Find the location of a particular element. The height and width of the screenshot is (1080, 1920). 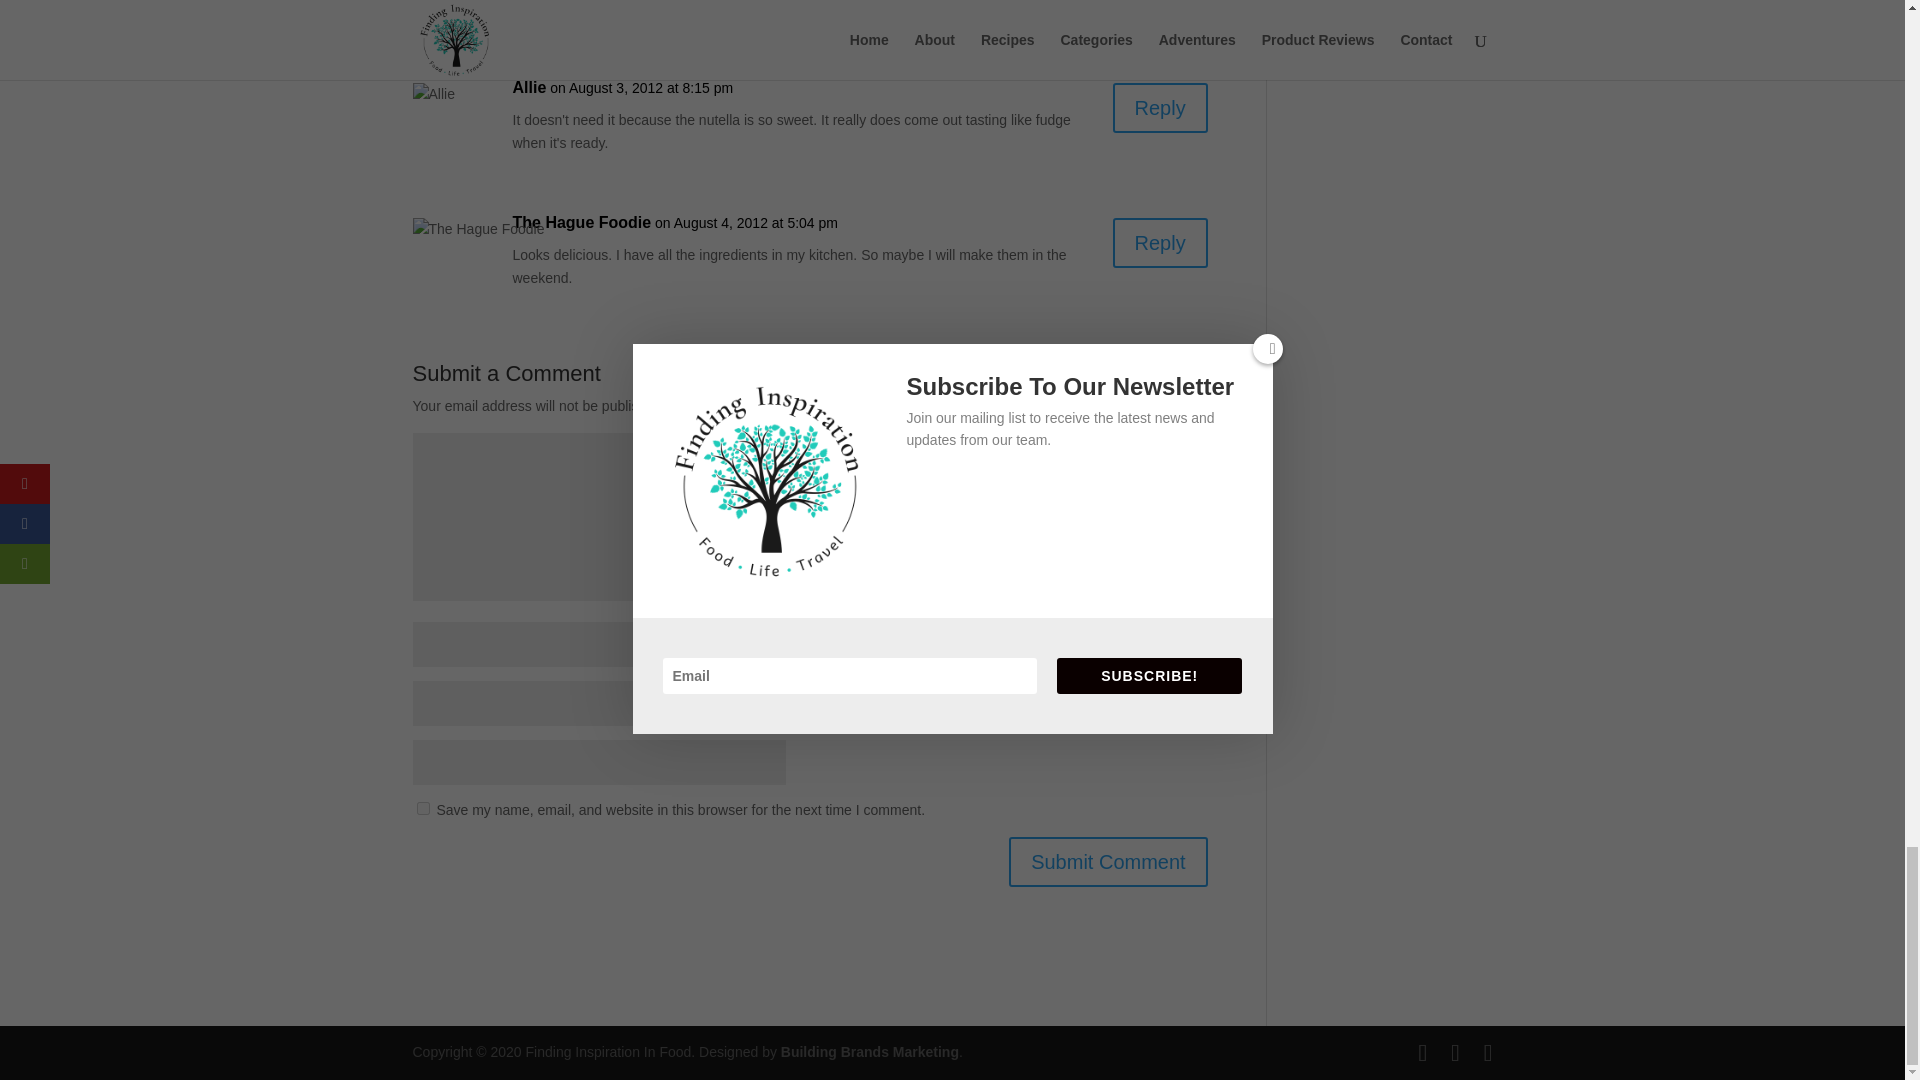

Reply is located at coordinates (1160, 108).